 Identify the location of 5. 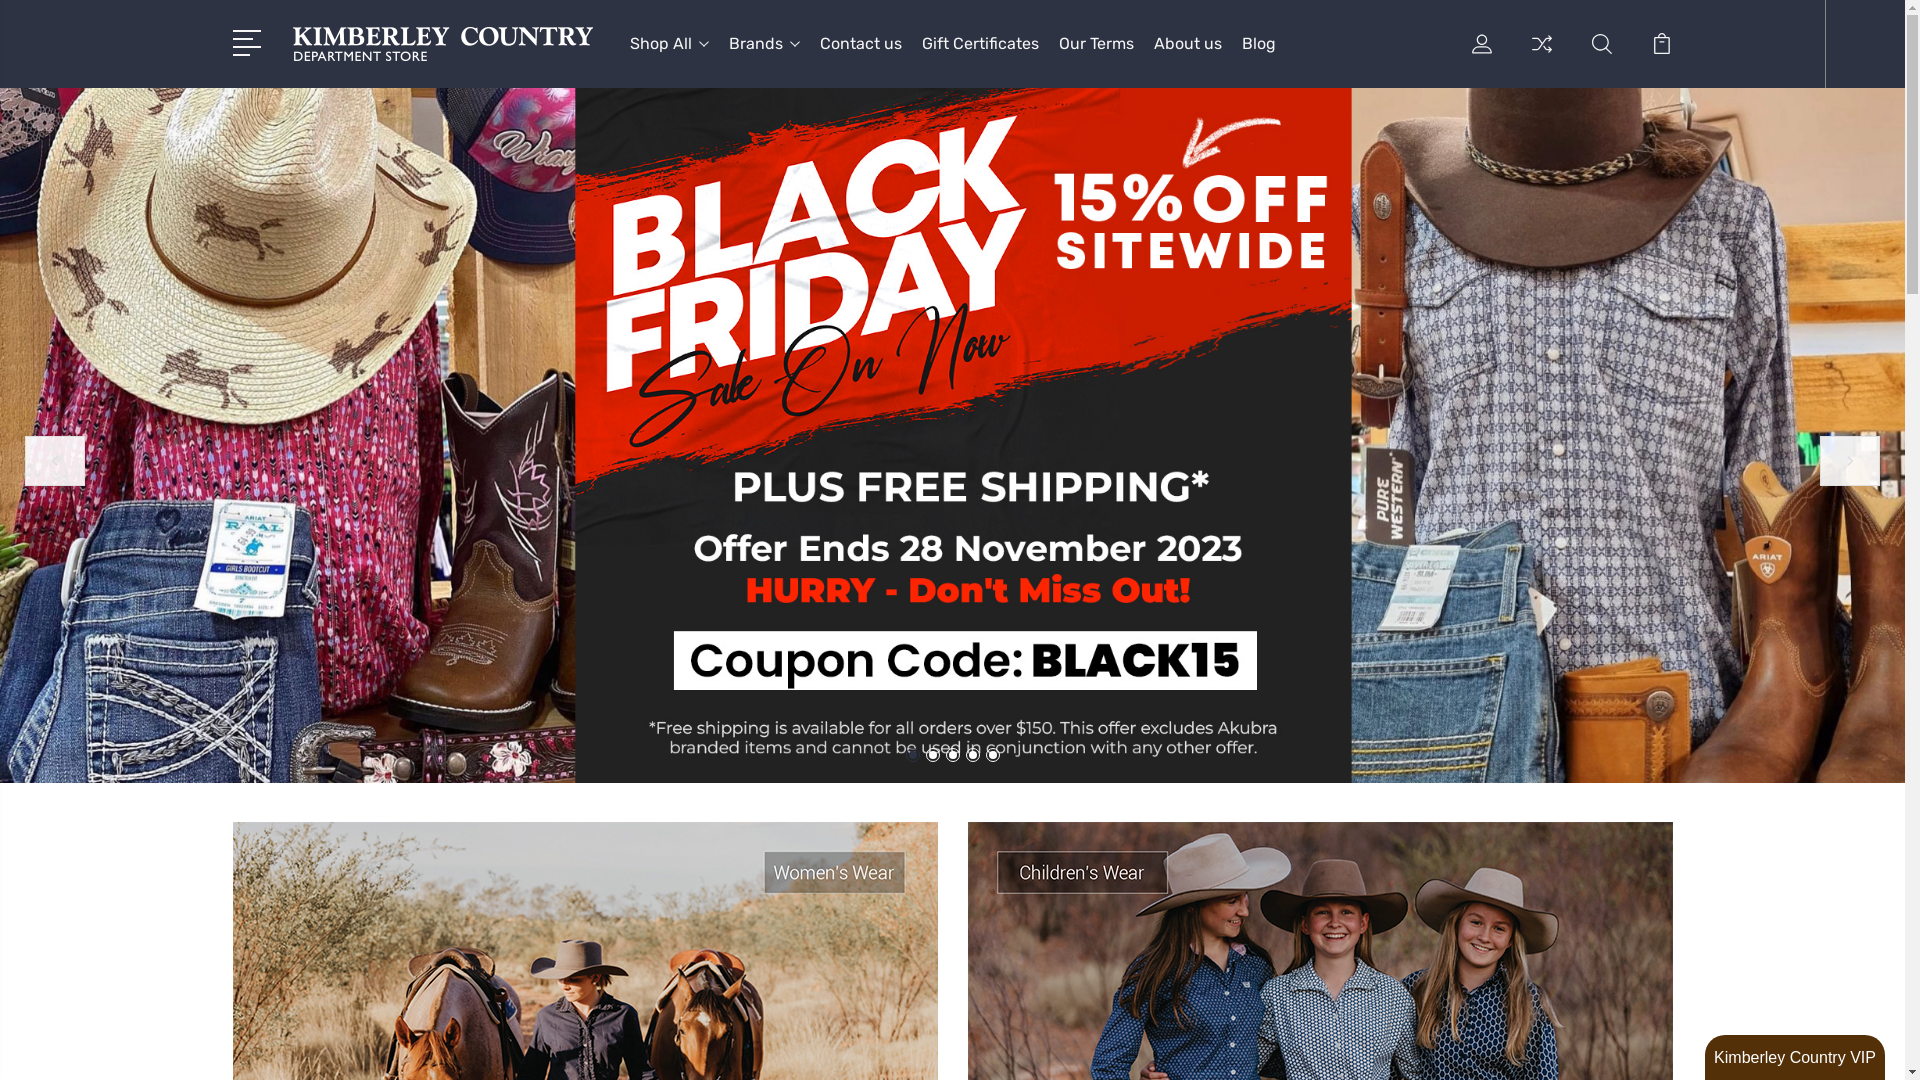
(993, 754).